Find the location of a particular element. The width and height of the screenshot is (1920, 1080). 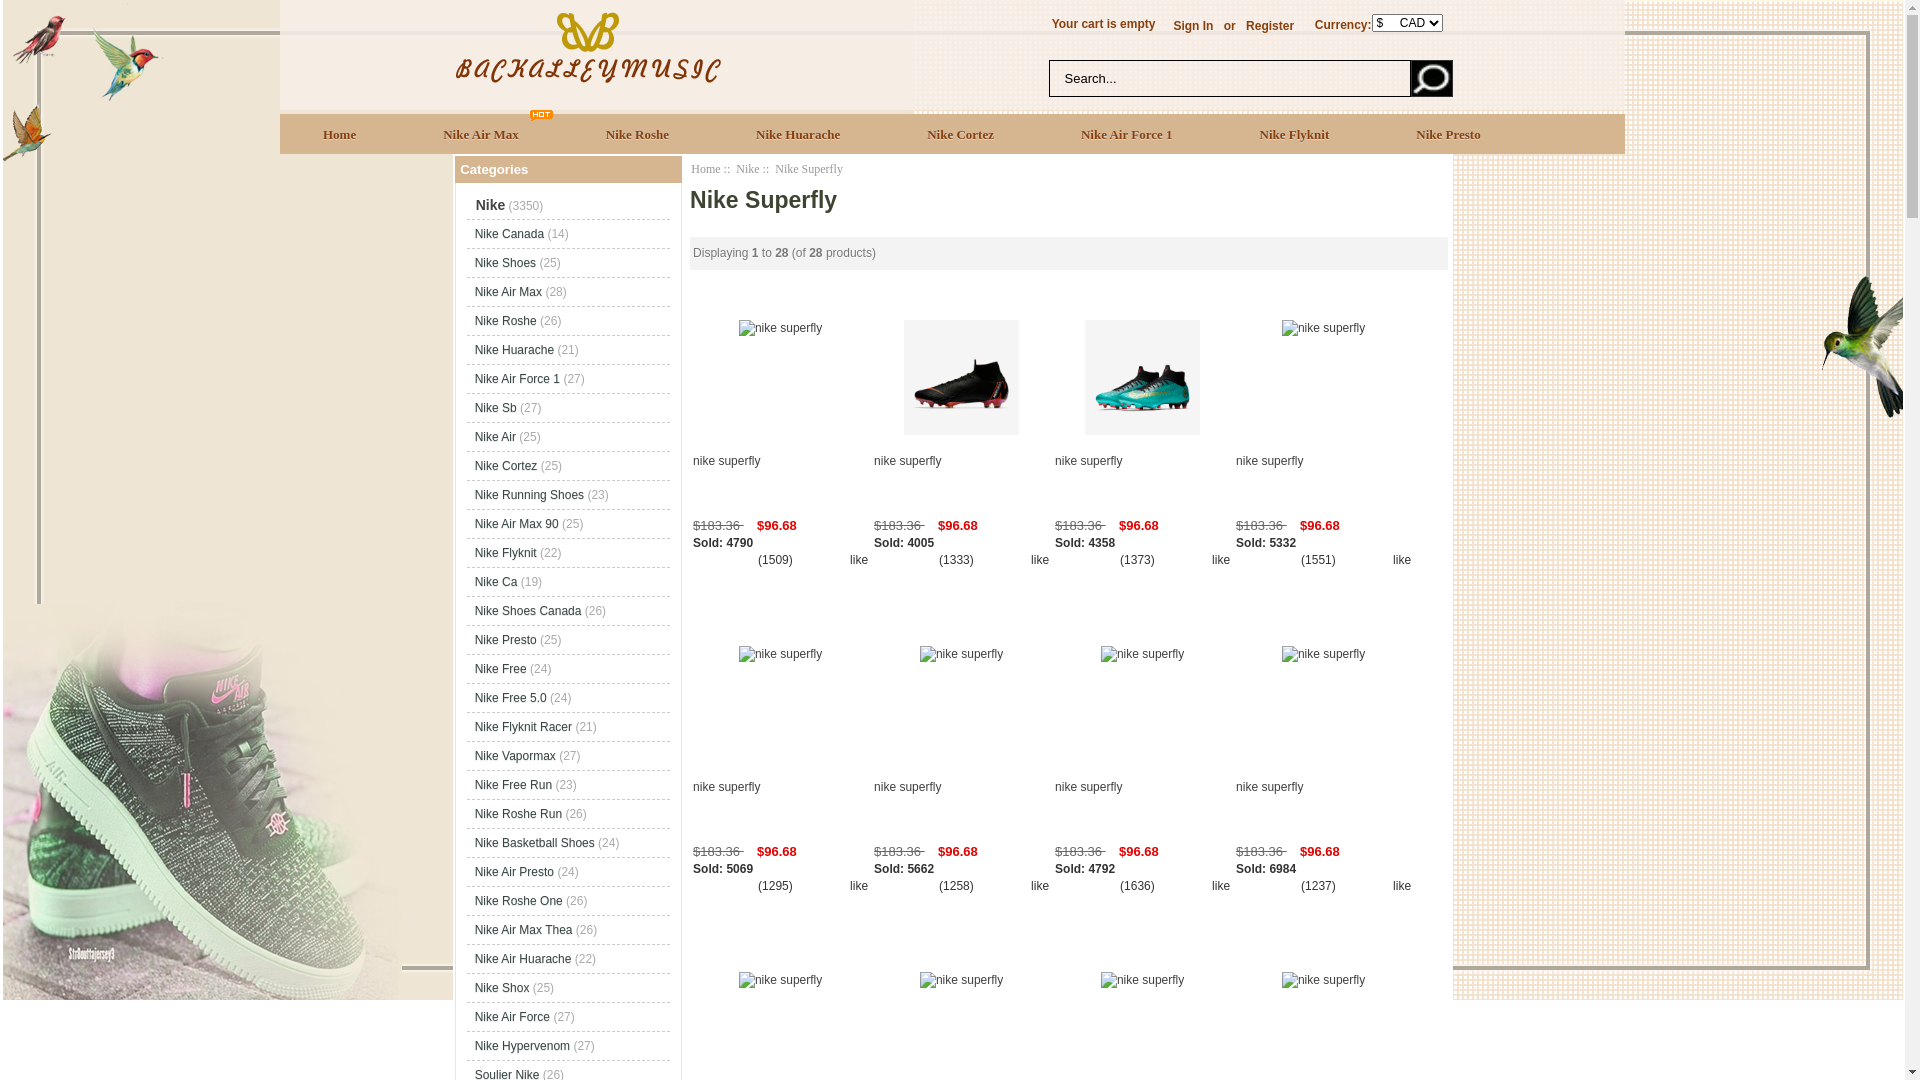

Nike Ca is located at coordinates (496, 582).